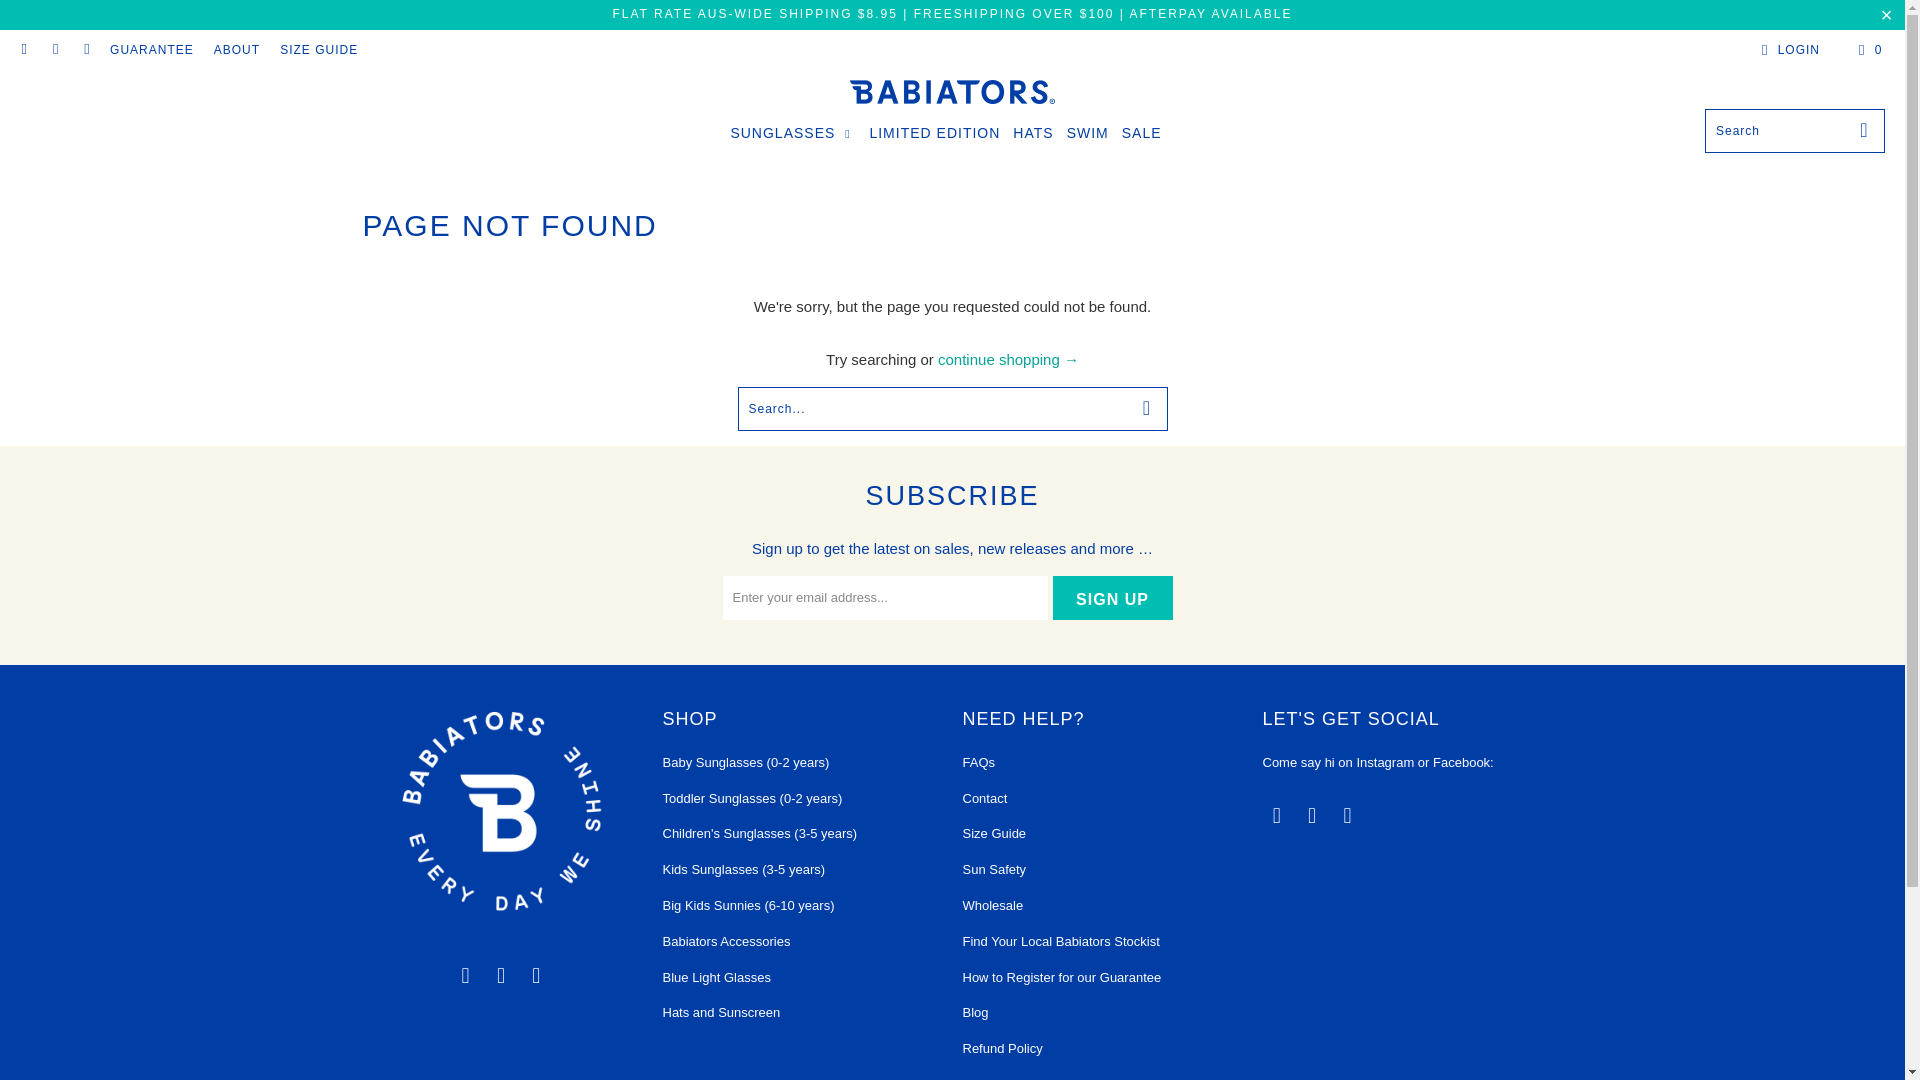 Image resolution: width=1920 pixels, height=1080 pixels. I want to click on Babiators Aus on Facebook, so click(1312, 816).